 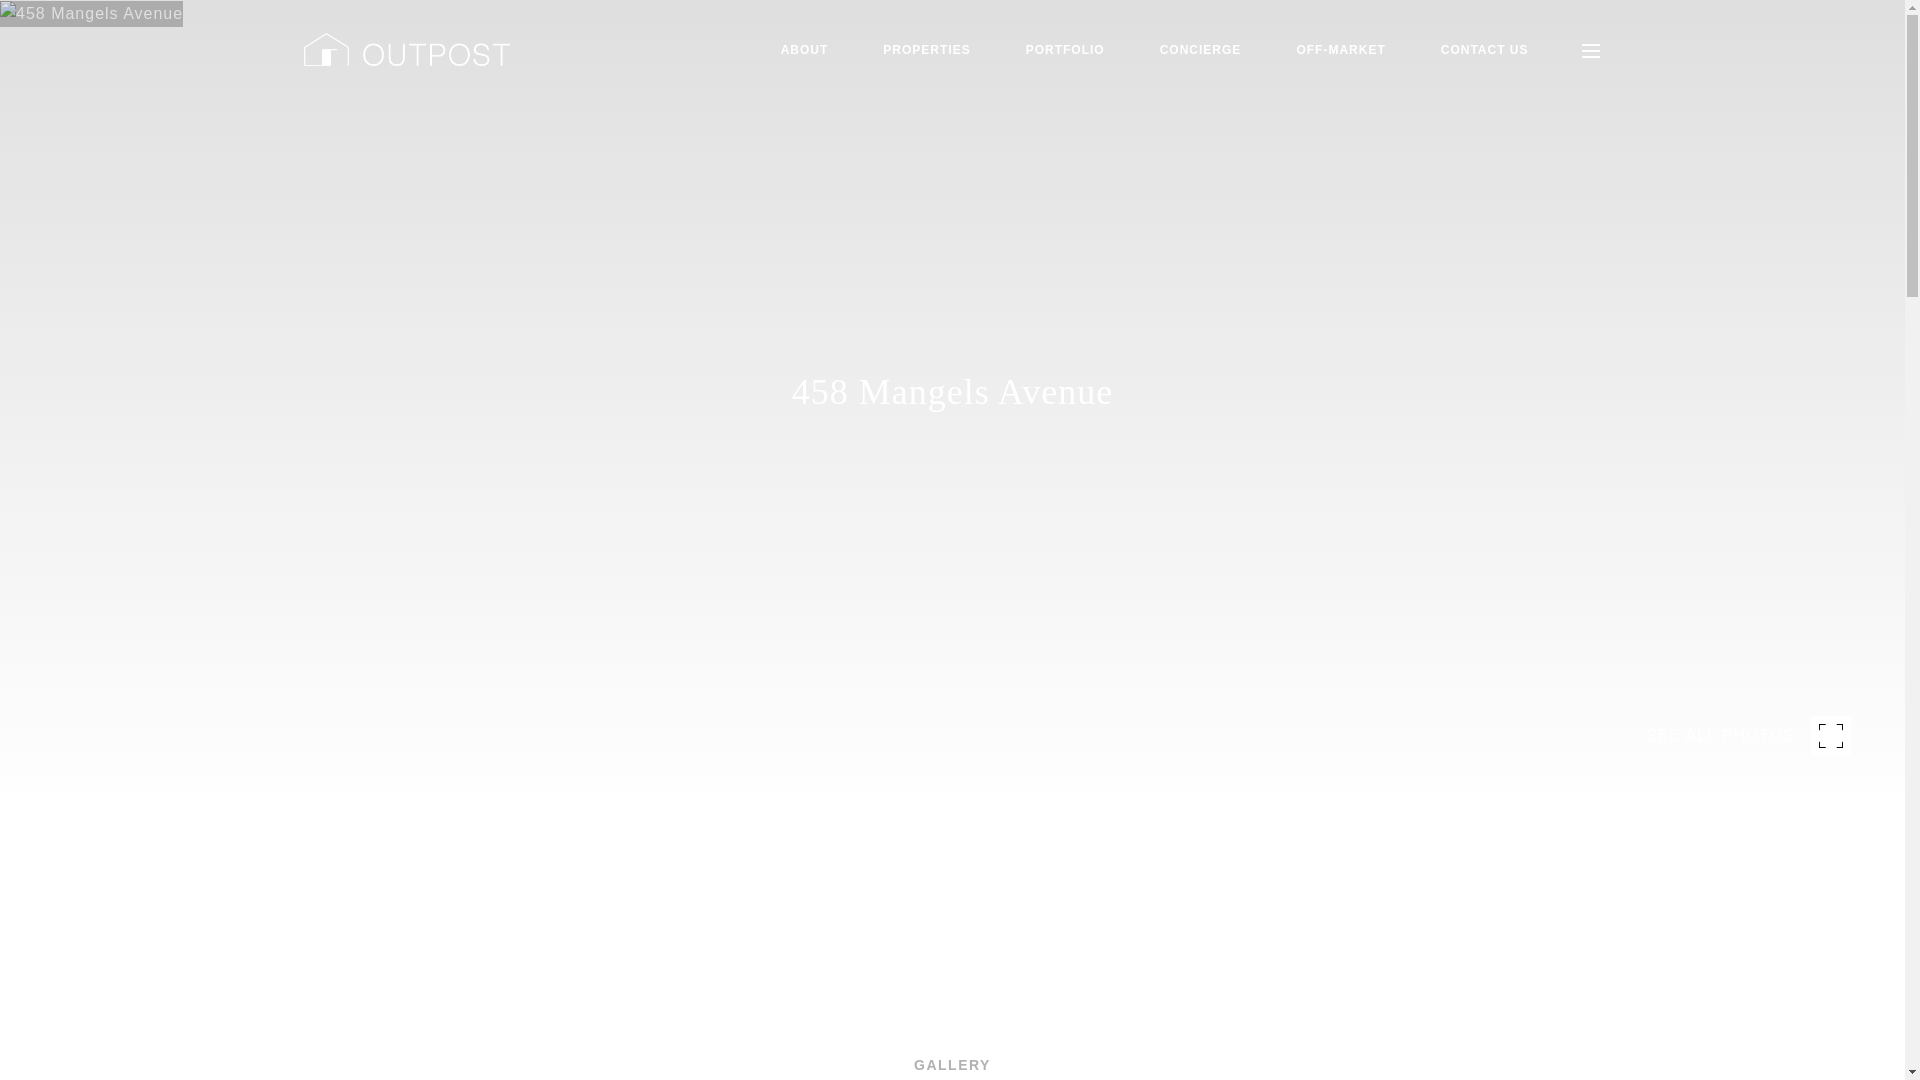 What do you see at coordinates (1340, 50) in the screenshot?
I see `OFF-MARKET` at bounding box center [1340, 50].